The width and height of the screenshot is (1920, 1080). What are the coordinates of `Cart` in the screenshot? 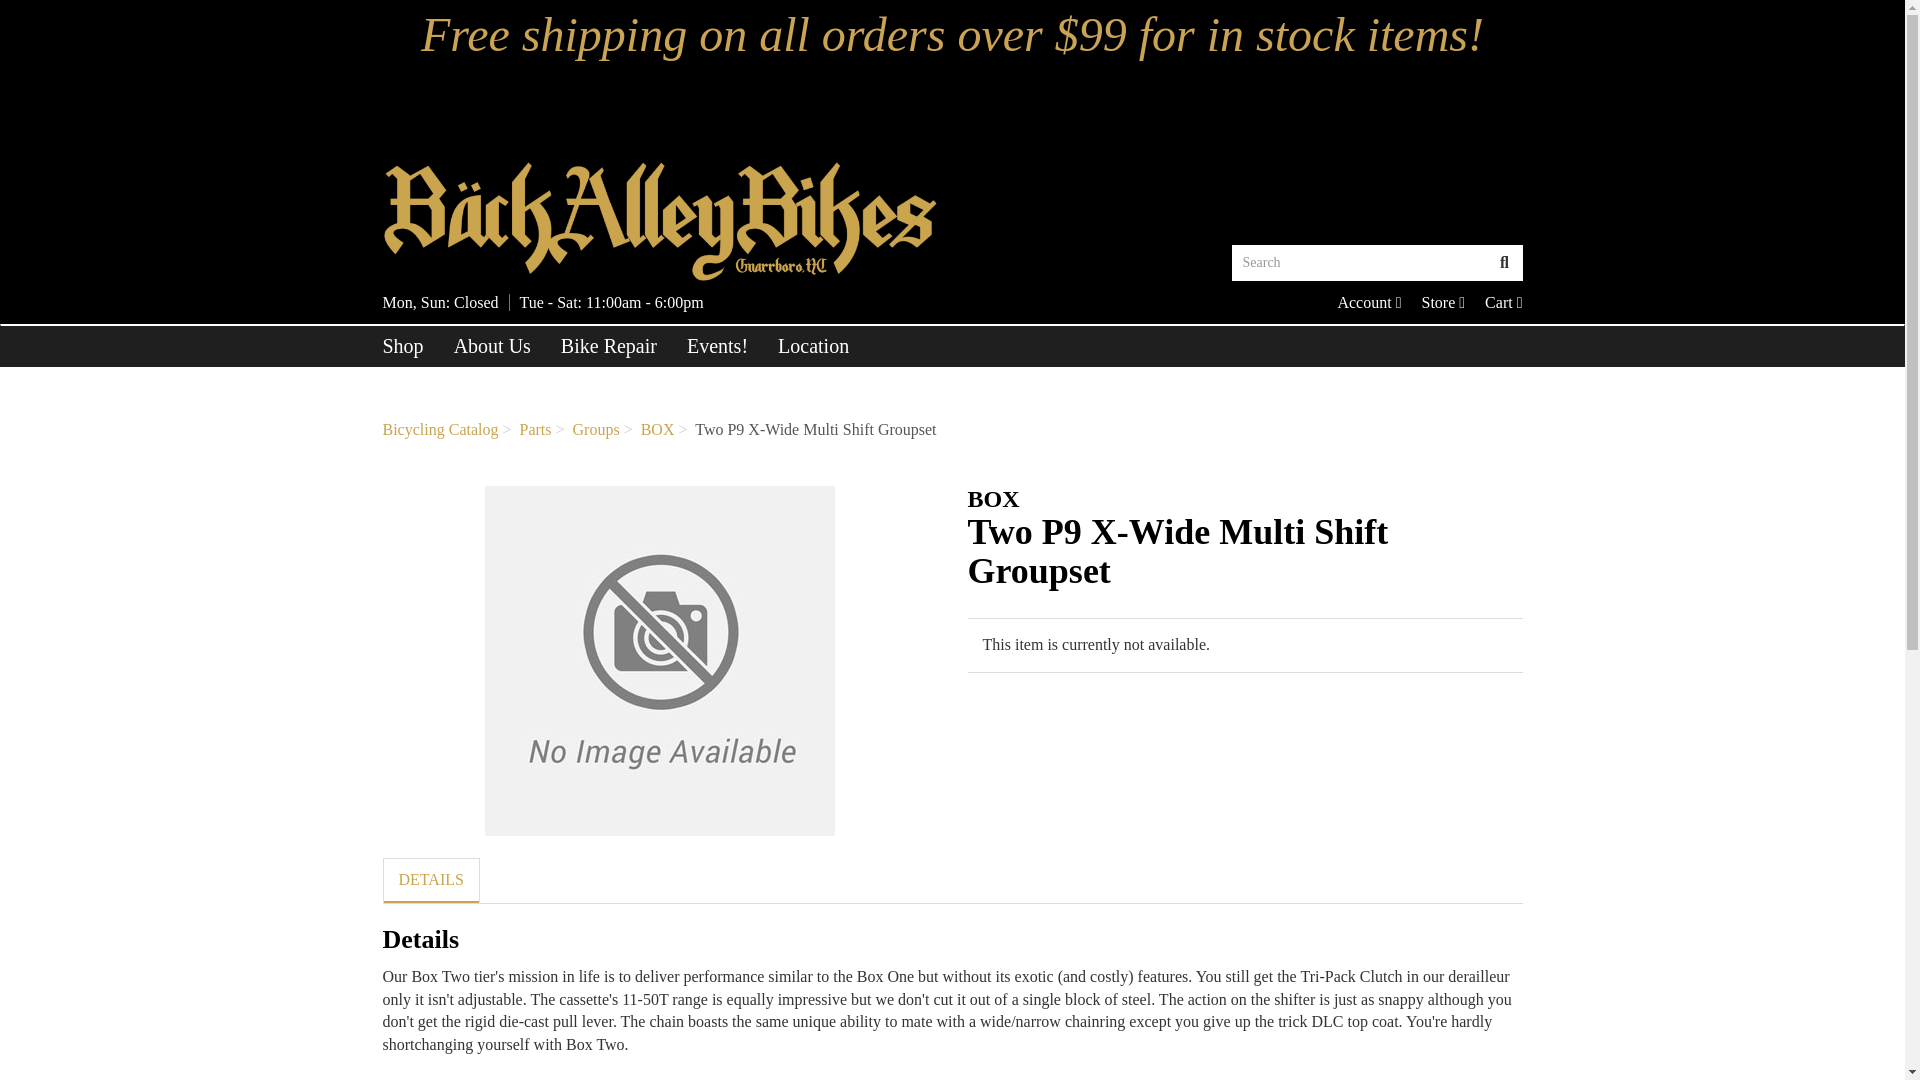 It's located at (1442, 302).